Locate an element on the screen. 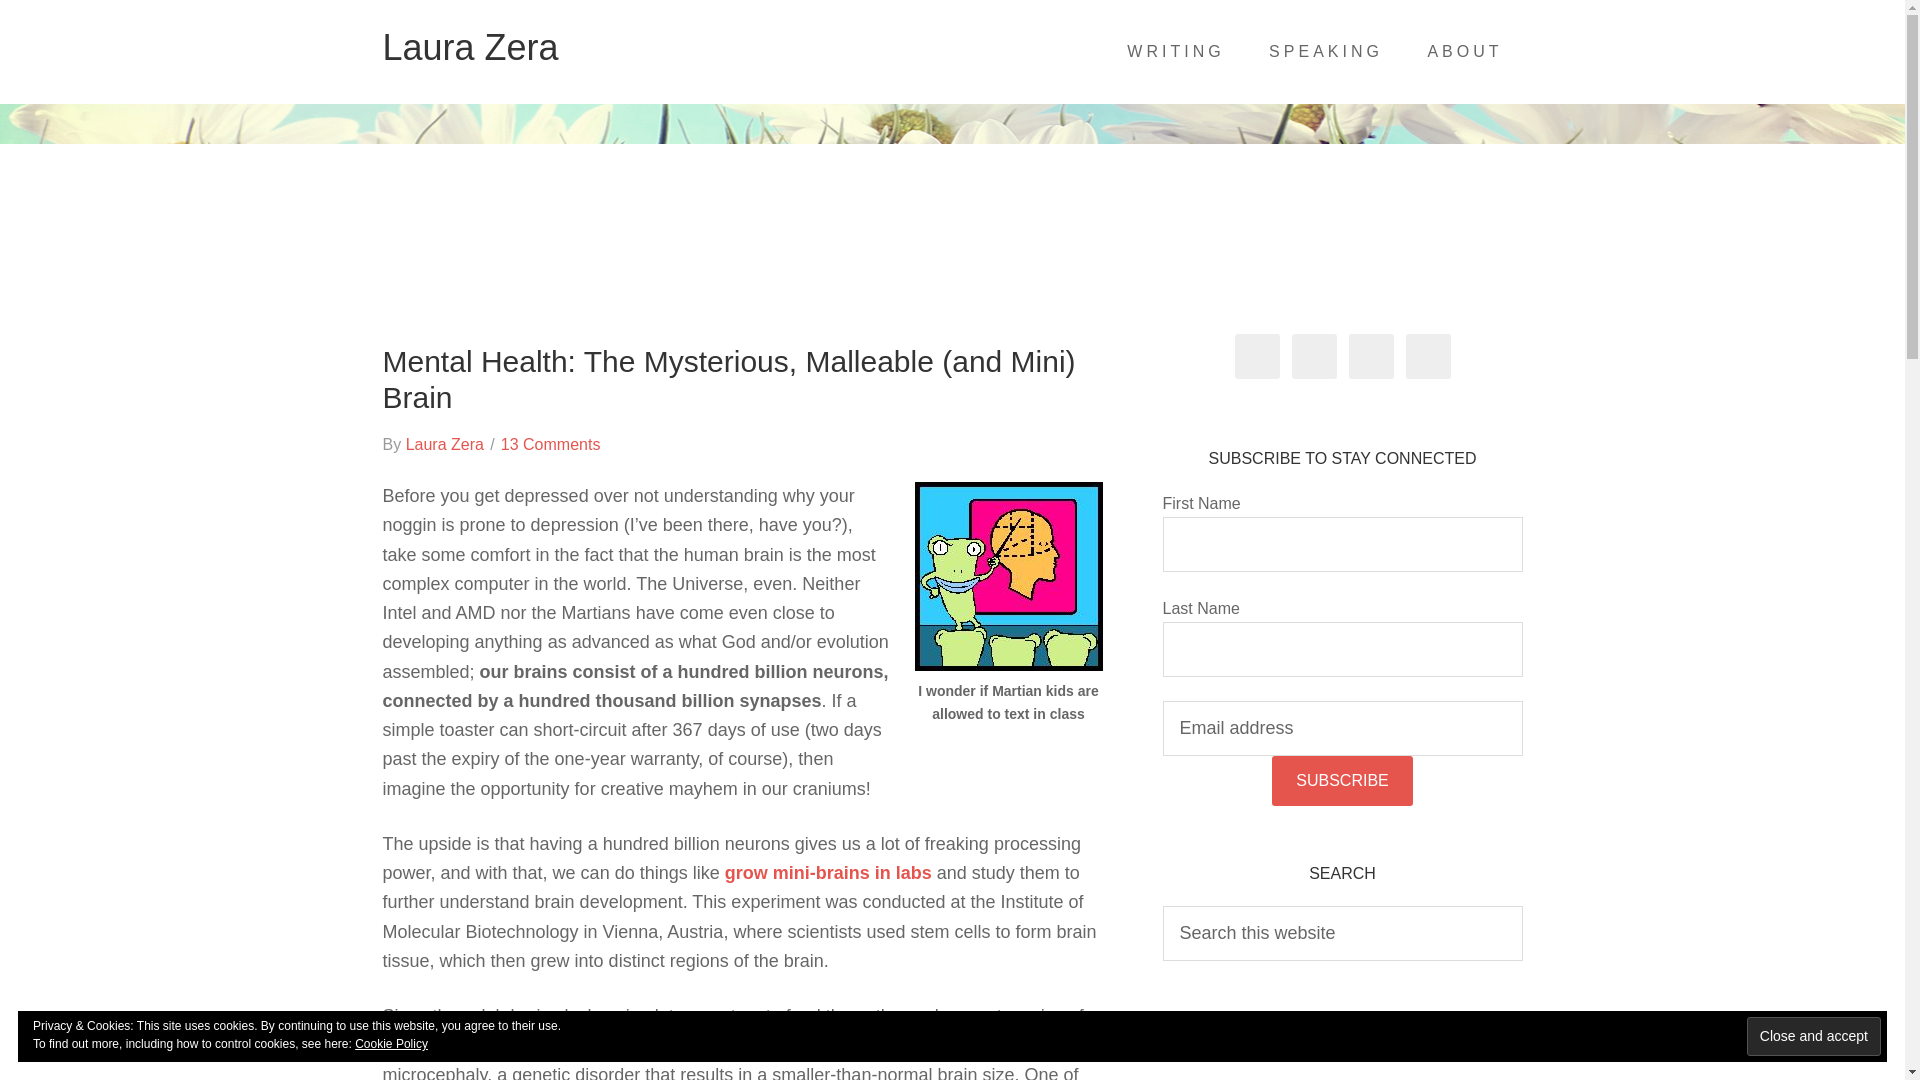  ABOUT is located at coordinates (1464, 52).